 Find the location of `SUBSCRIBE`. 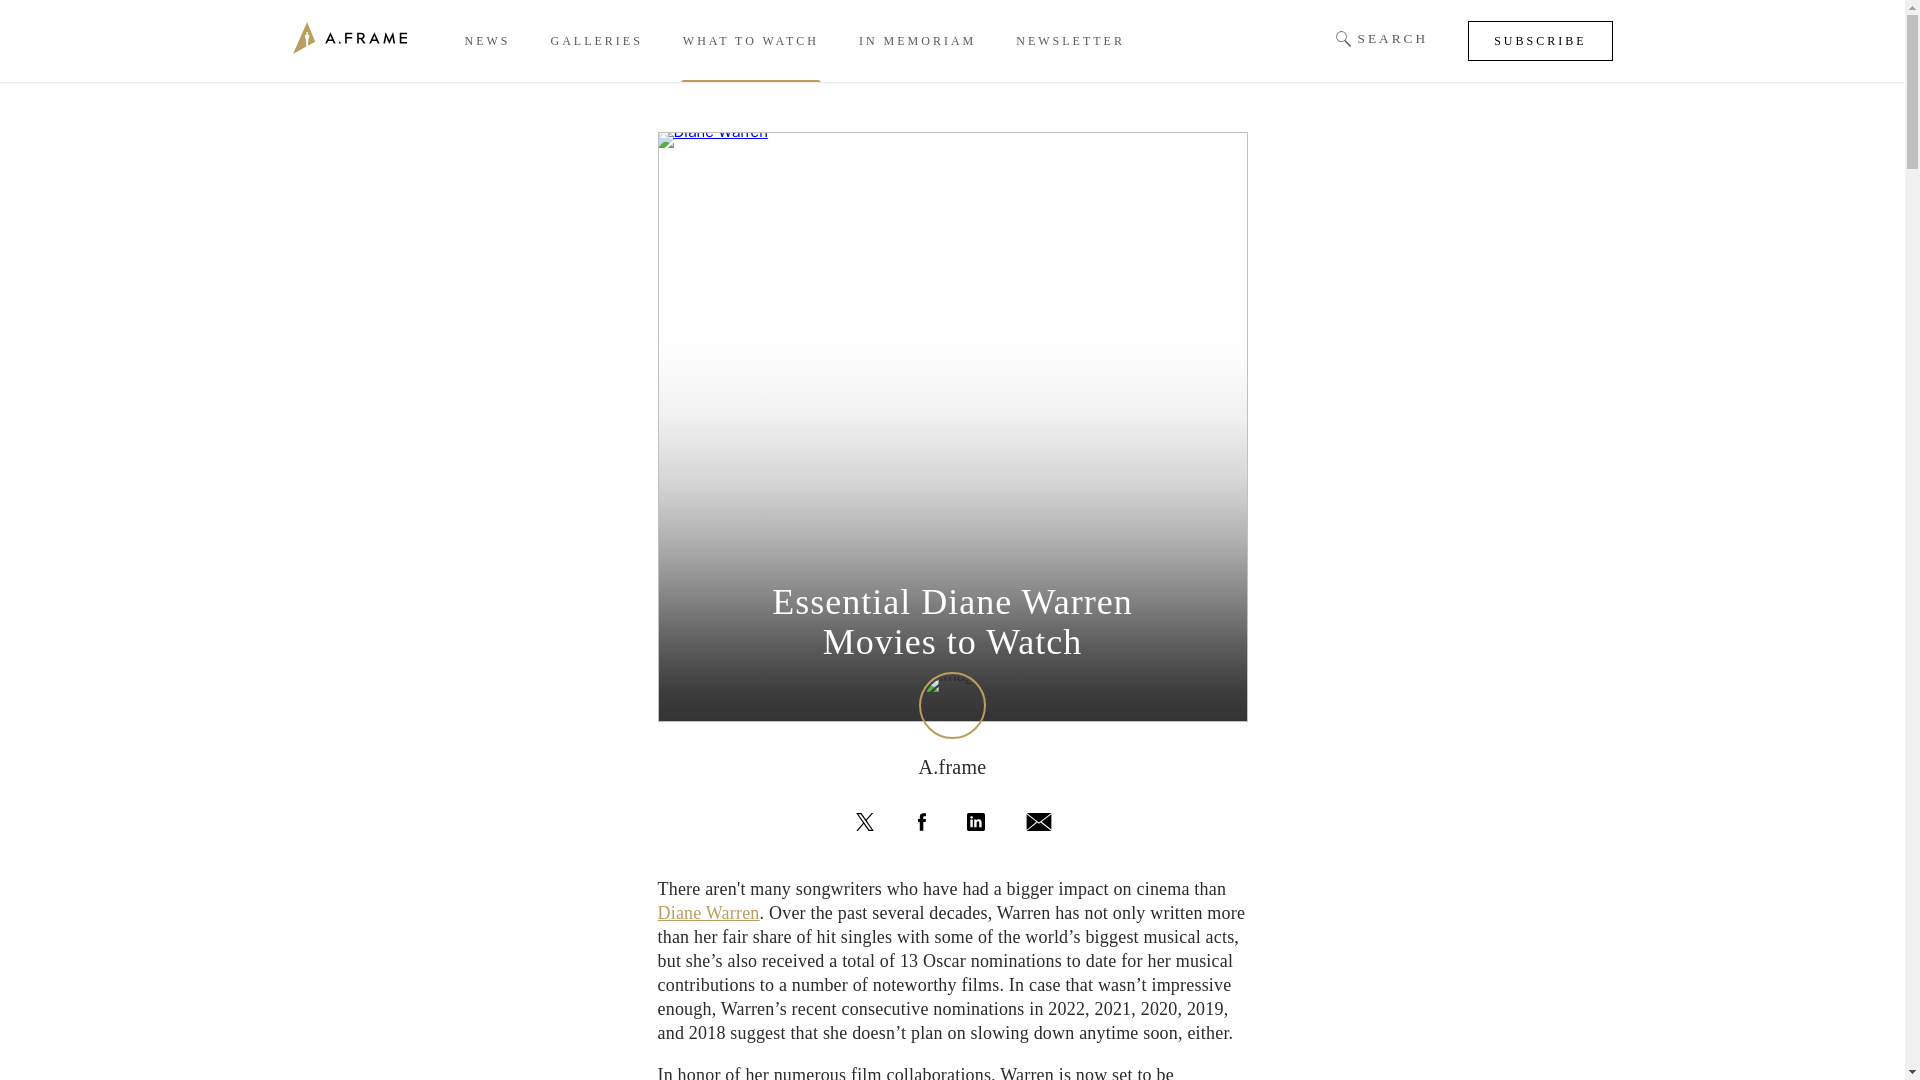

SUBSCRIBE is located at coordinates (1540, 40).